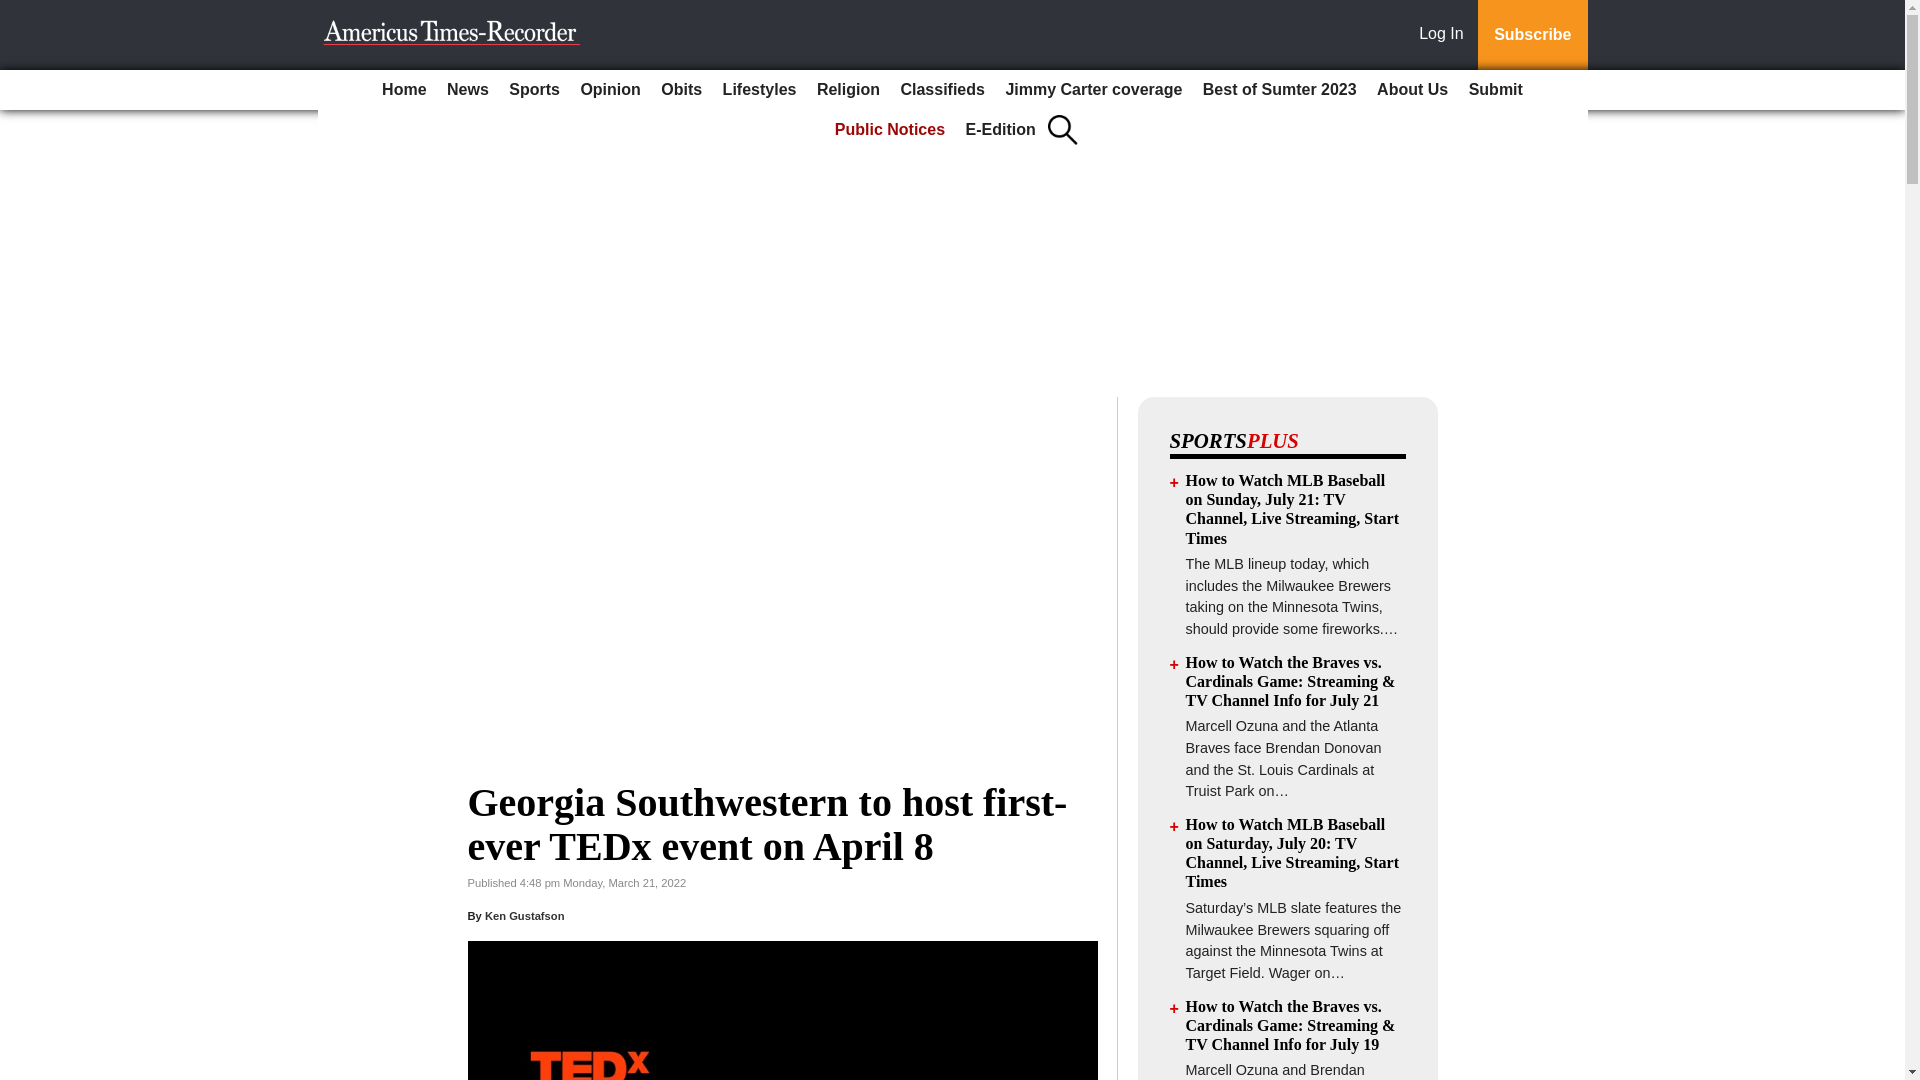 This screenshot has width=1920, height=1080. Describe the element at coordinates (468, 90) in the screenshot. I see `News` at that location.